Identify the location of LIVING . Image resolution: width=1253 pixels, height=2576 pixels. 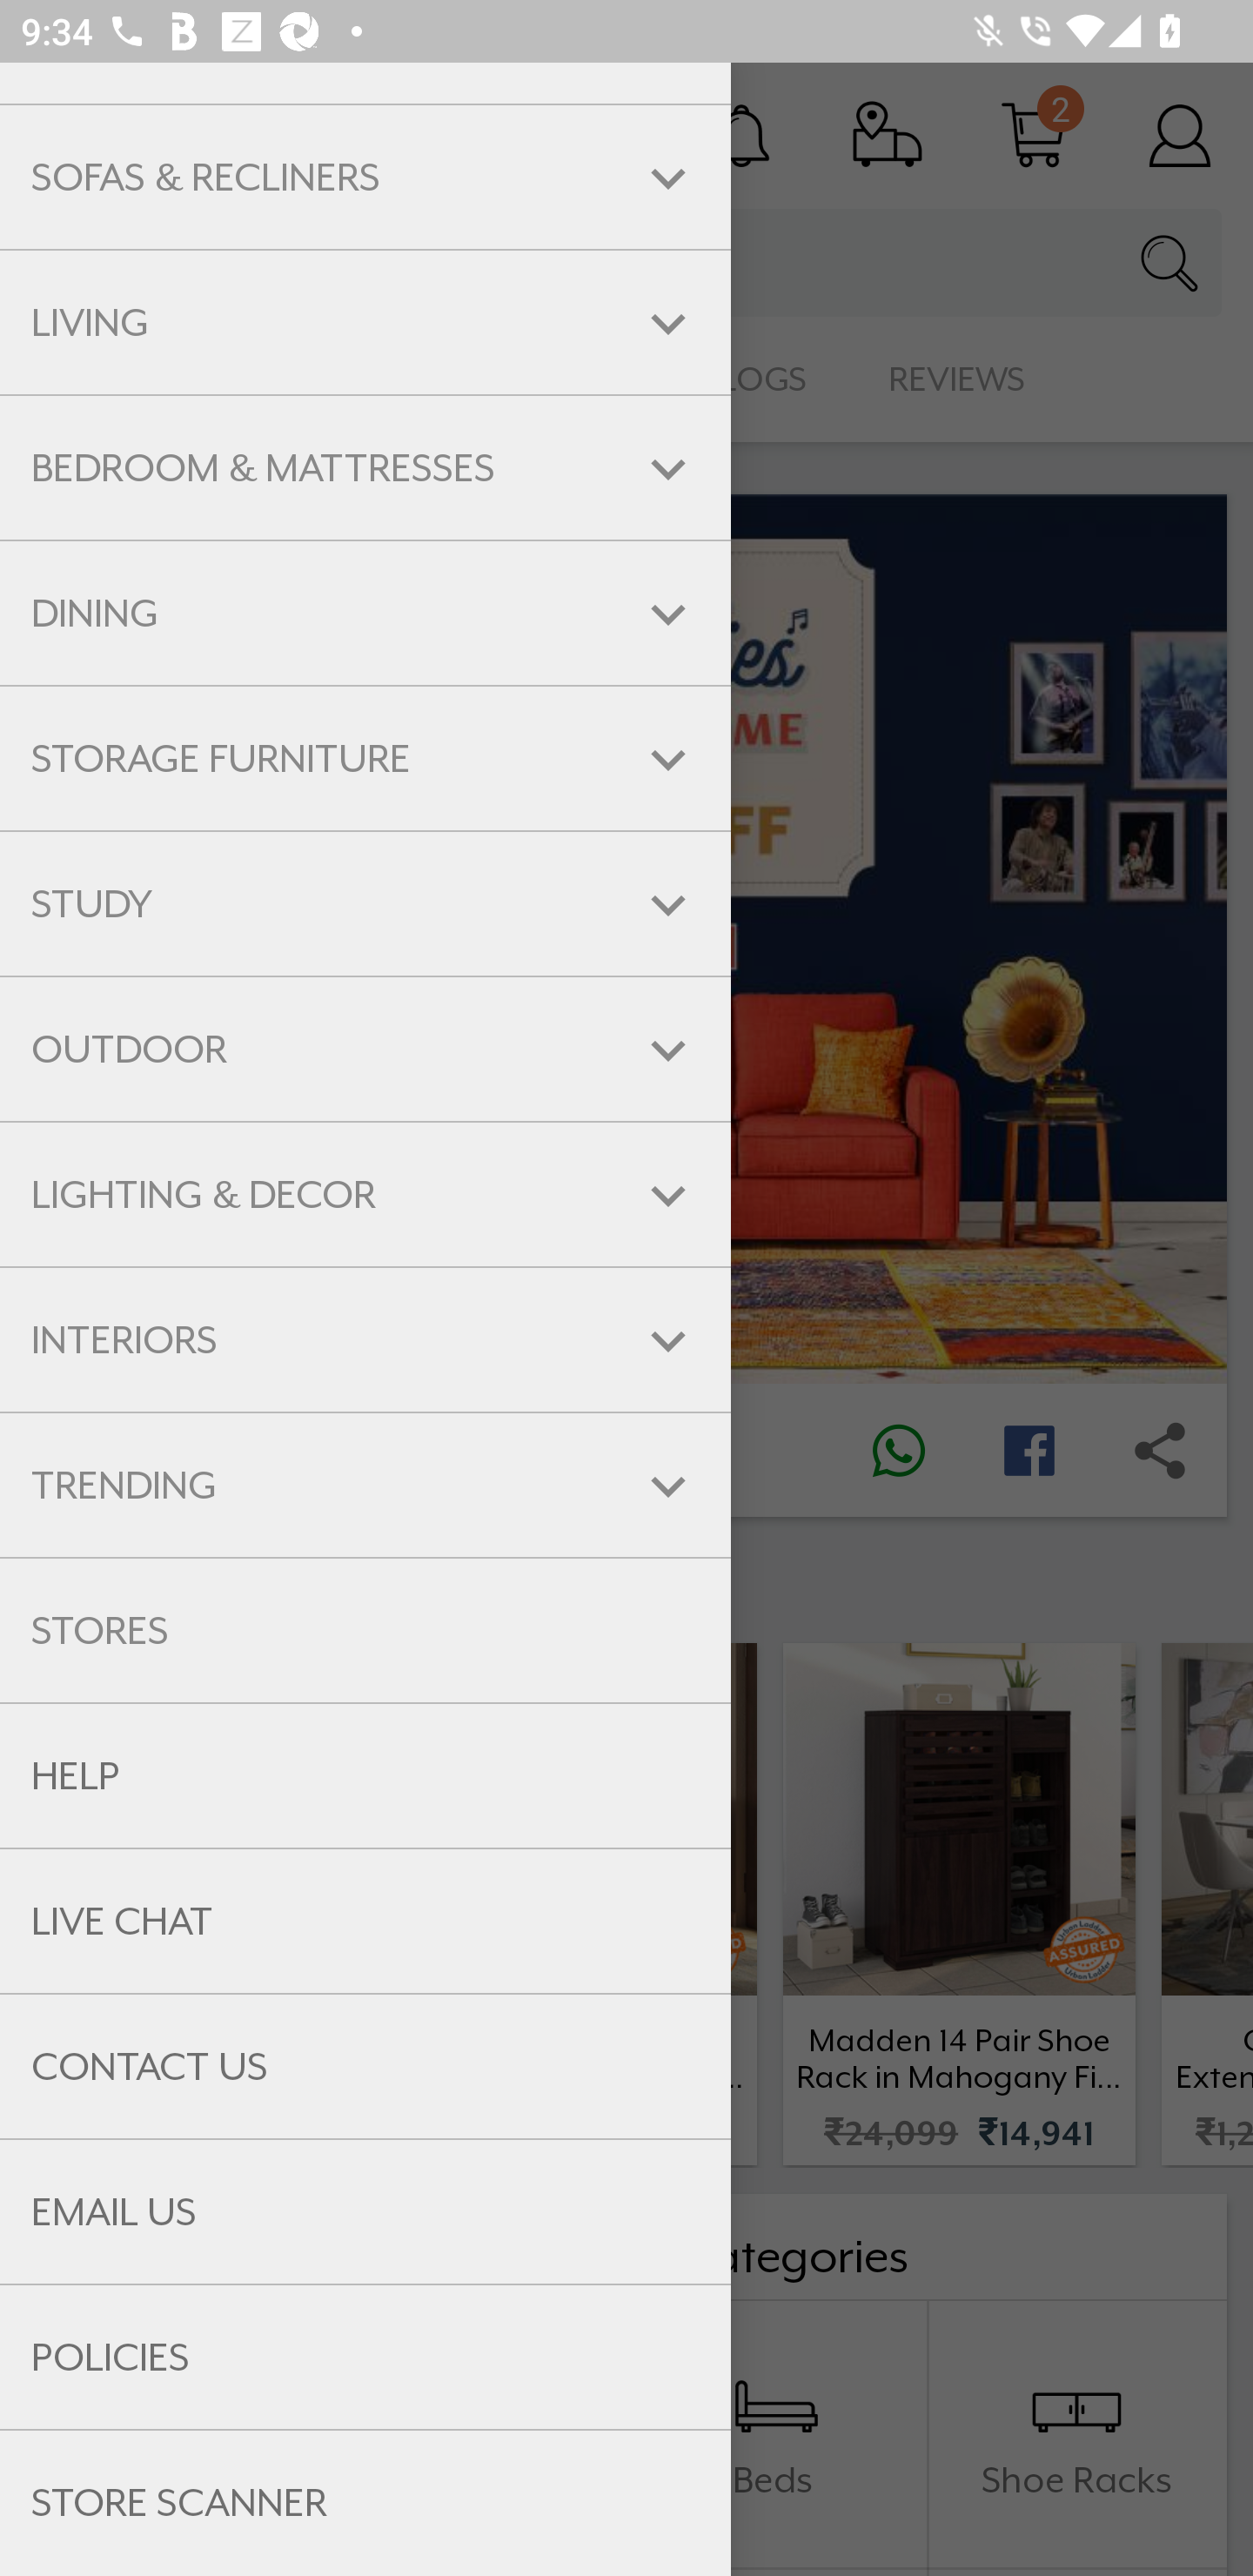
(365, 323).